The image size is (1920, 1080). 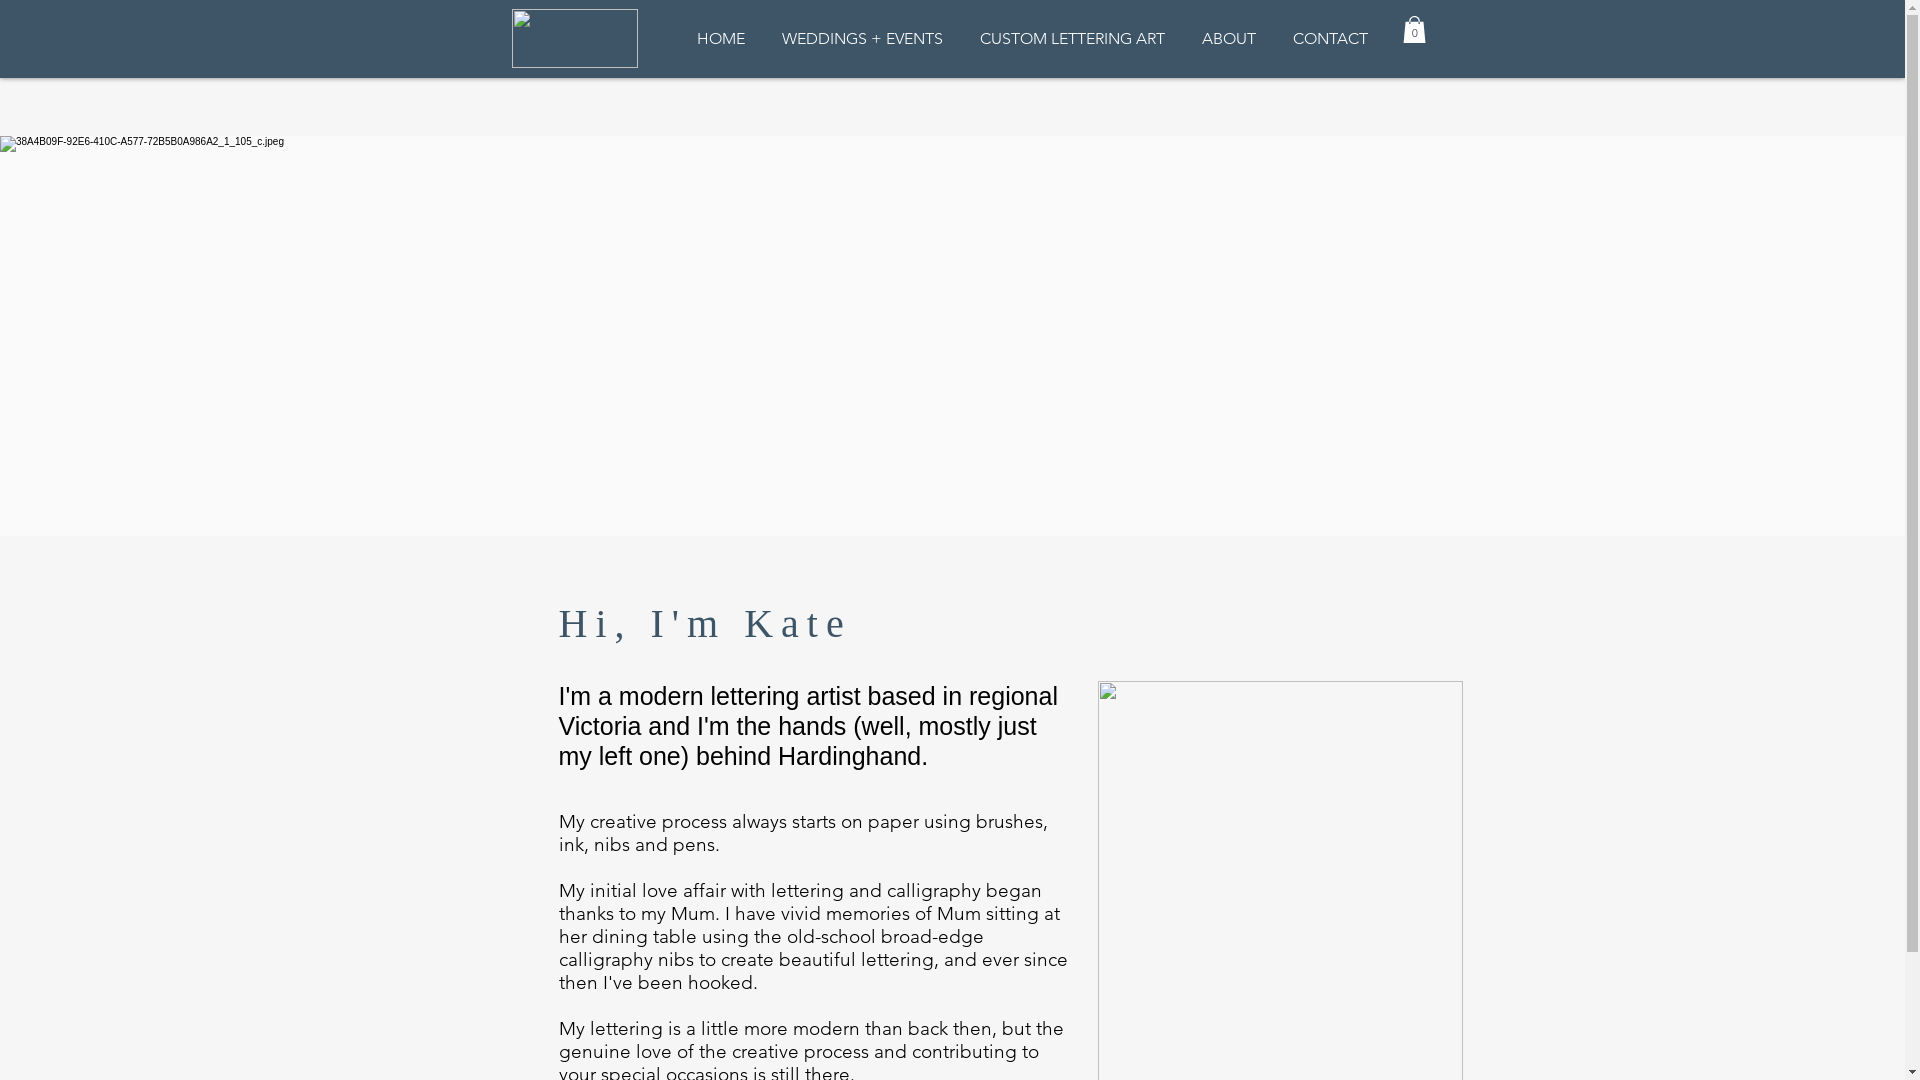 I want to click on ABOUT, so click(x=1230, y=39).